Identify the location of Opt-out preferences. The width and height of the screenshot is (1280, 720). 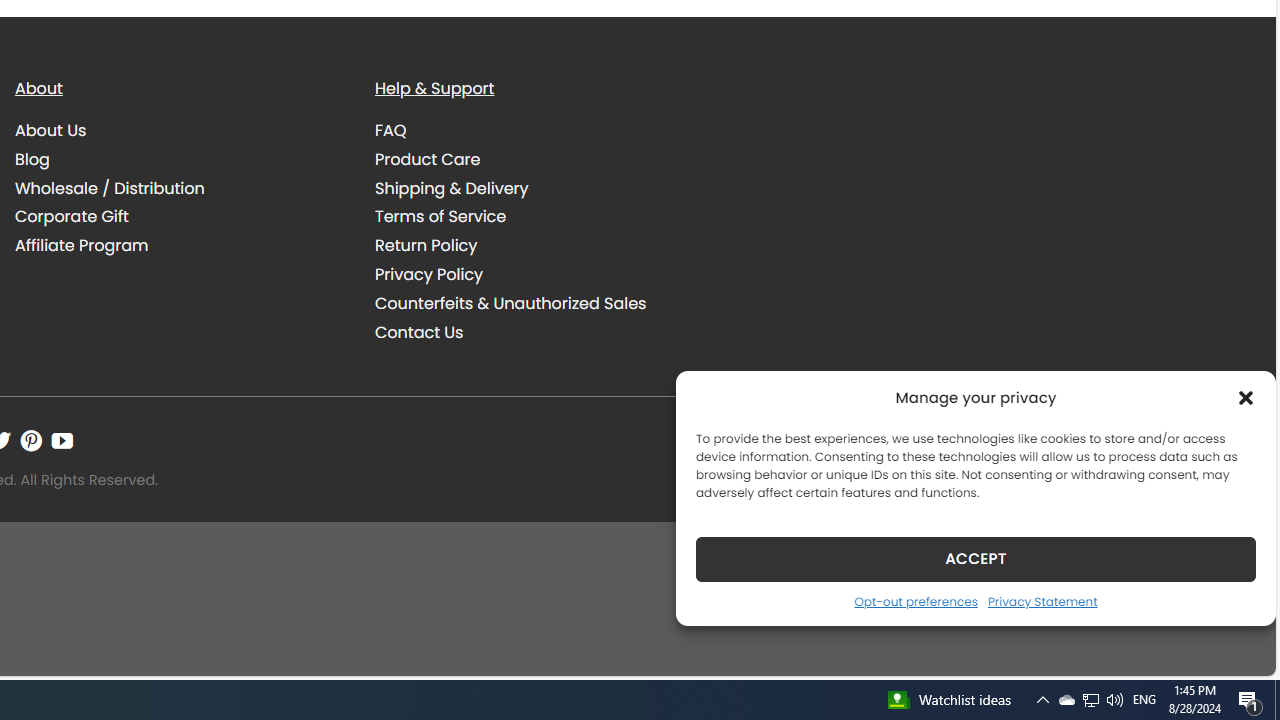
(915, 601).